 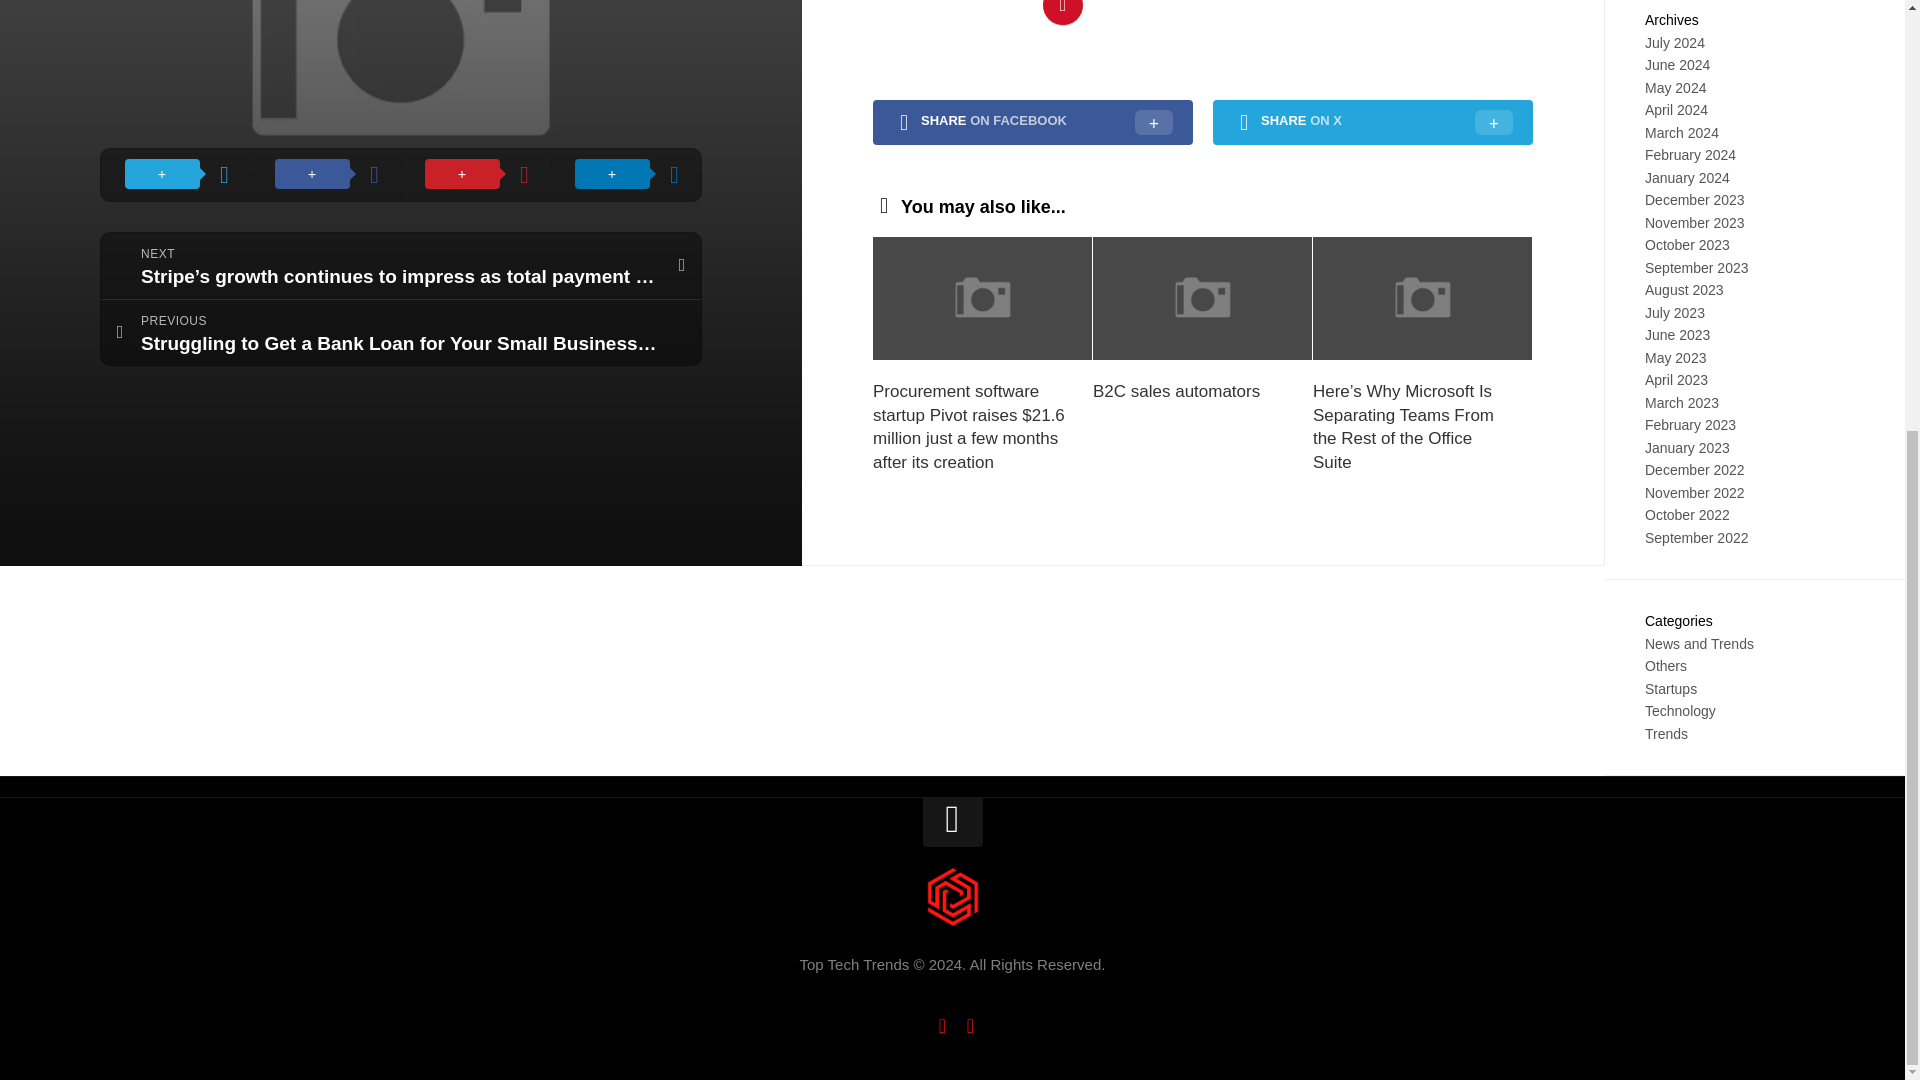 I want to click on Facebook, so click(x=942, y=1026).